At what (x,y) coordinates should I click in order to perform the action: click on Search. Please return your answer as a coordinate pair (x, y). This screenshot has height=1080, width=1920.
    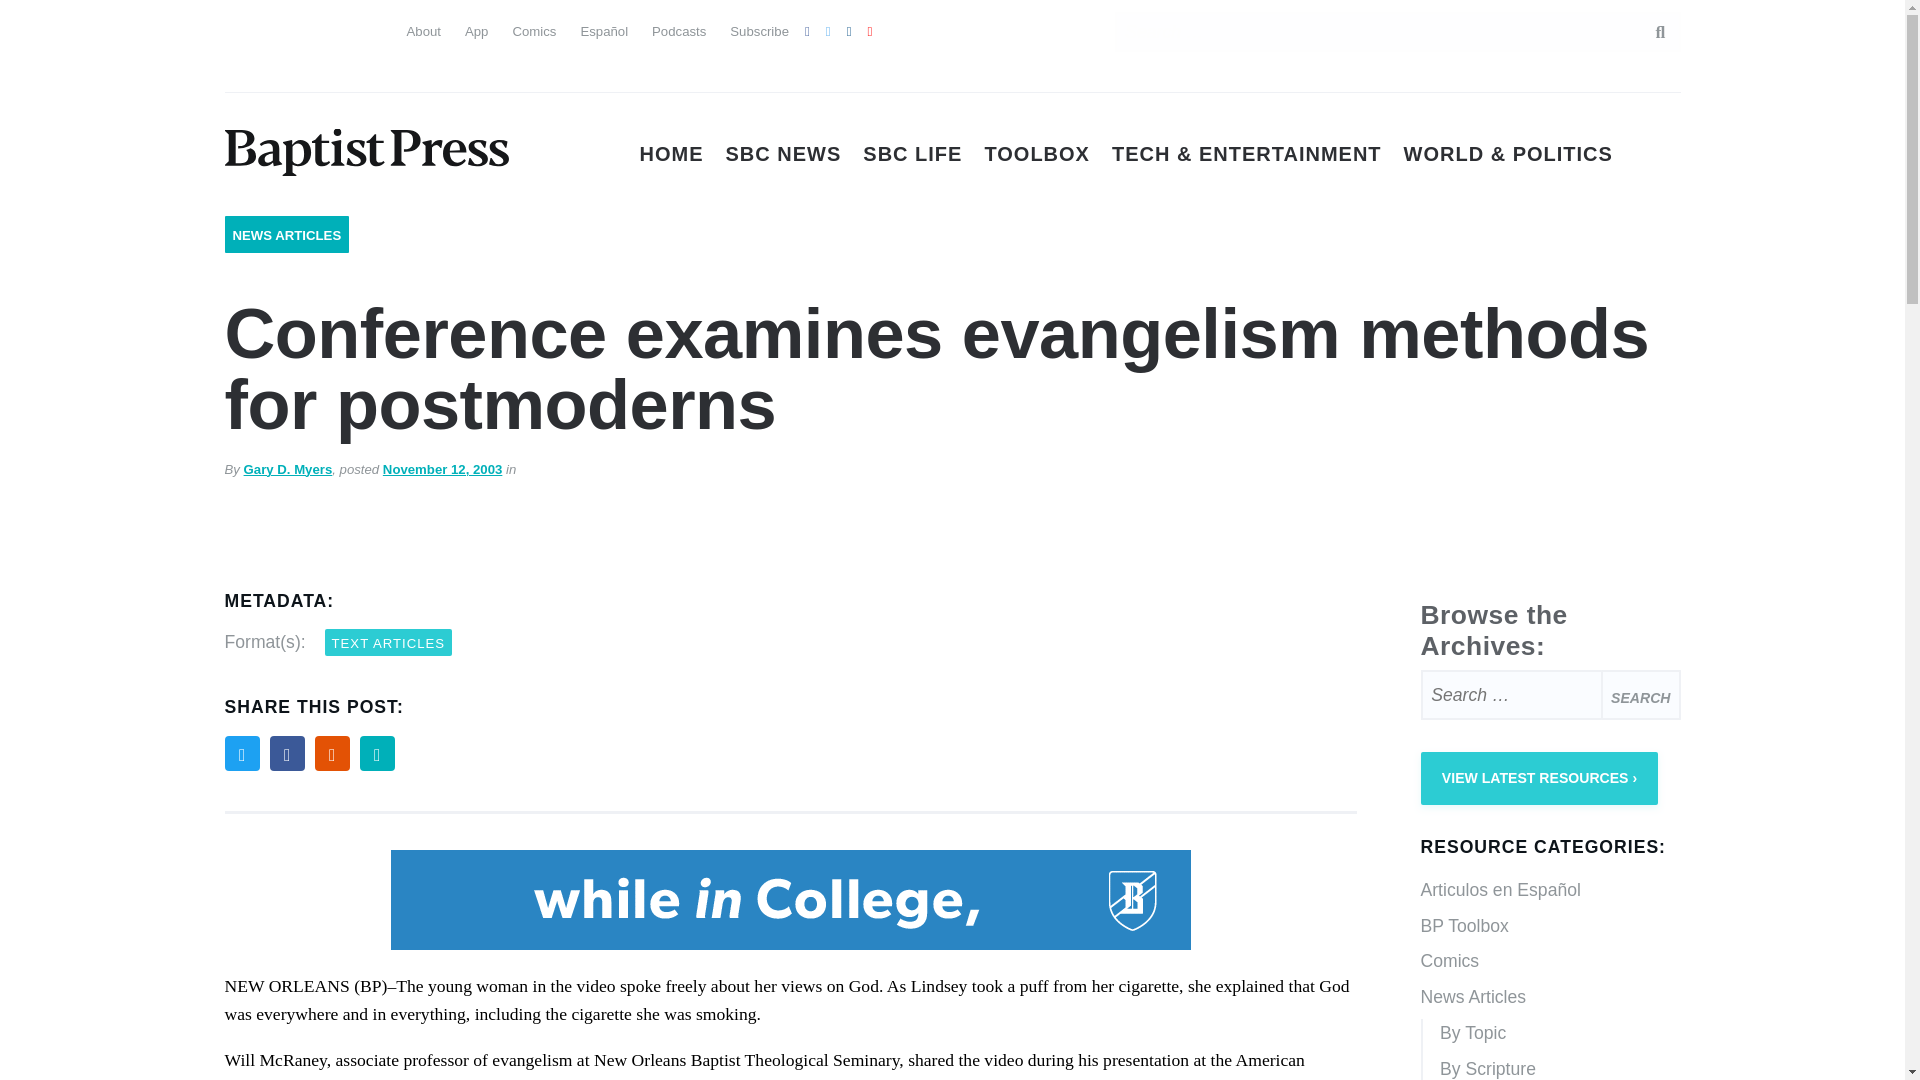
    Looking at the image, I should click on (1640, 694).